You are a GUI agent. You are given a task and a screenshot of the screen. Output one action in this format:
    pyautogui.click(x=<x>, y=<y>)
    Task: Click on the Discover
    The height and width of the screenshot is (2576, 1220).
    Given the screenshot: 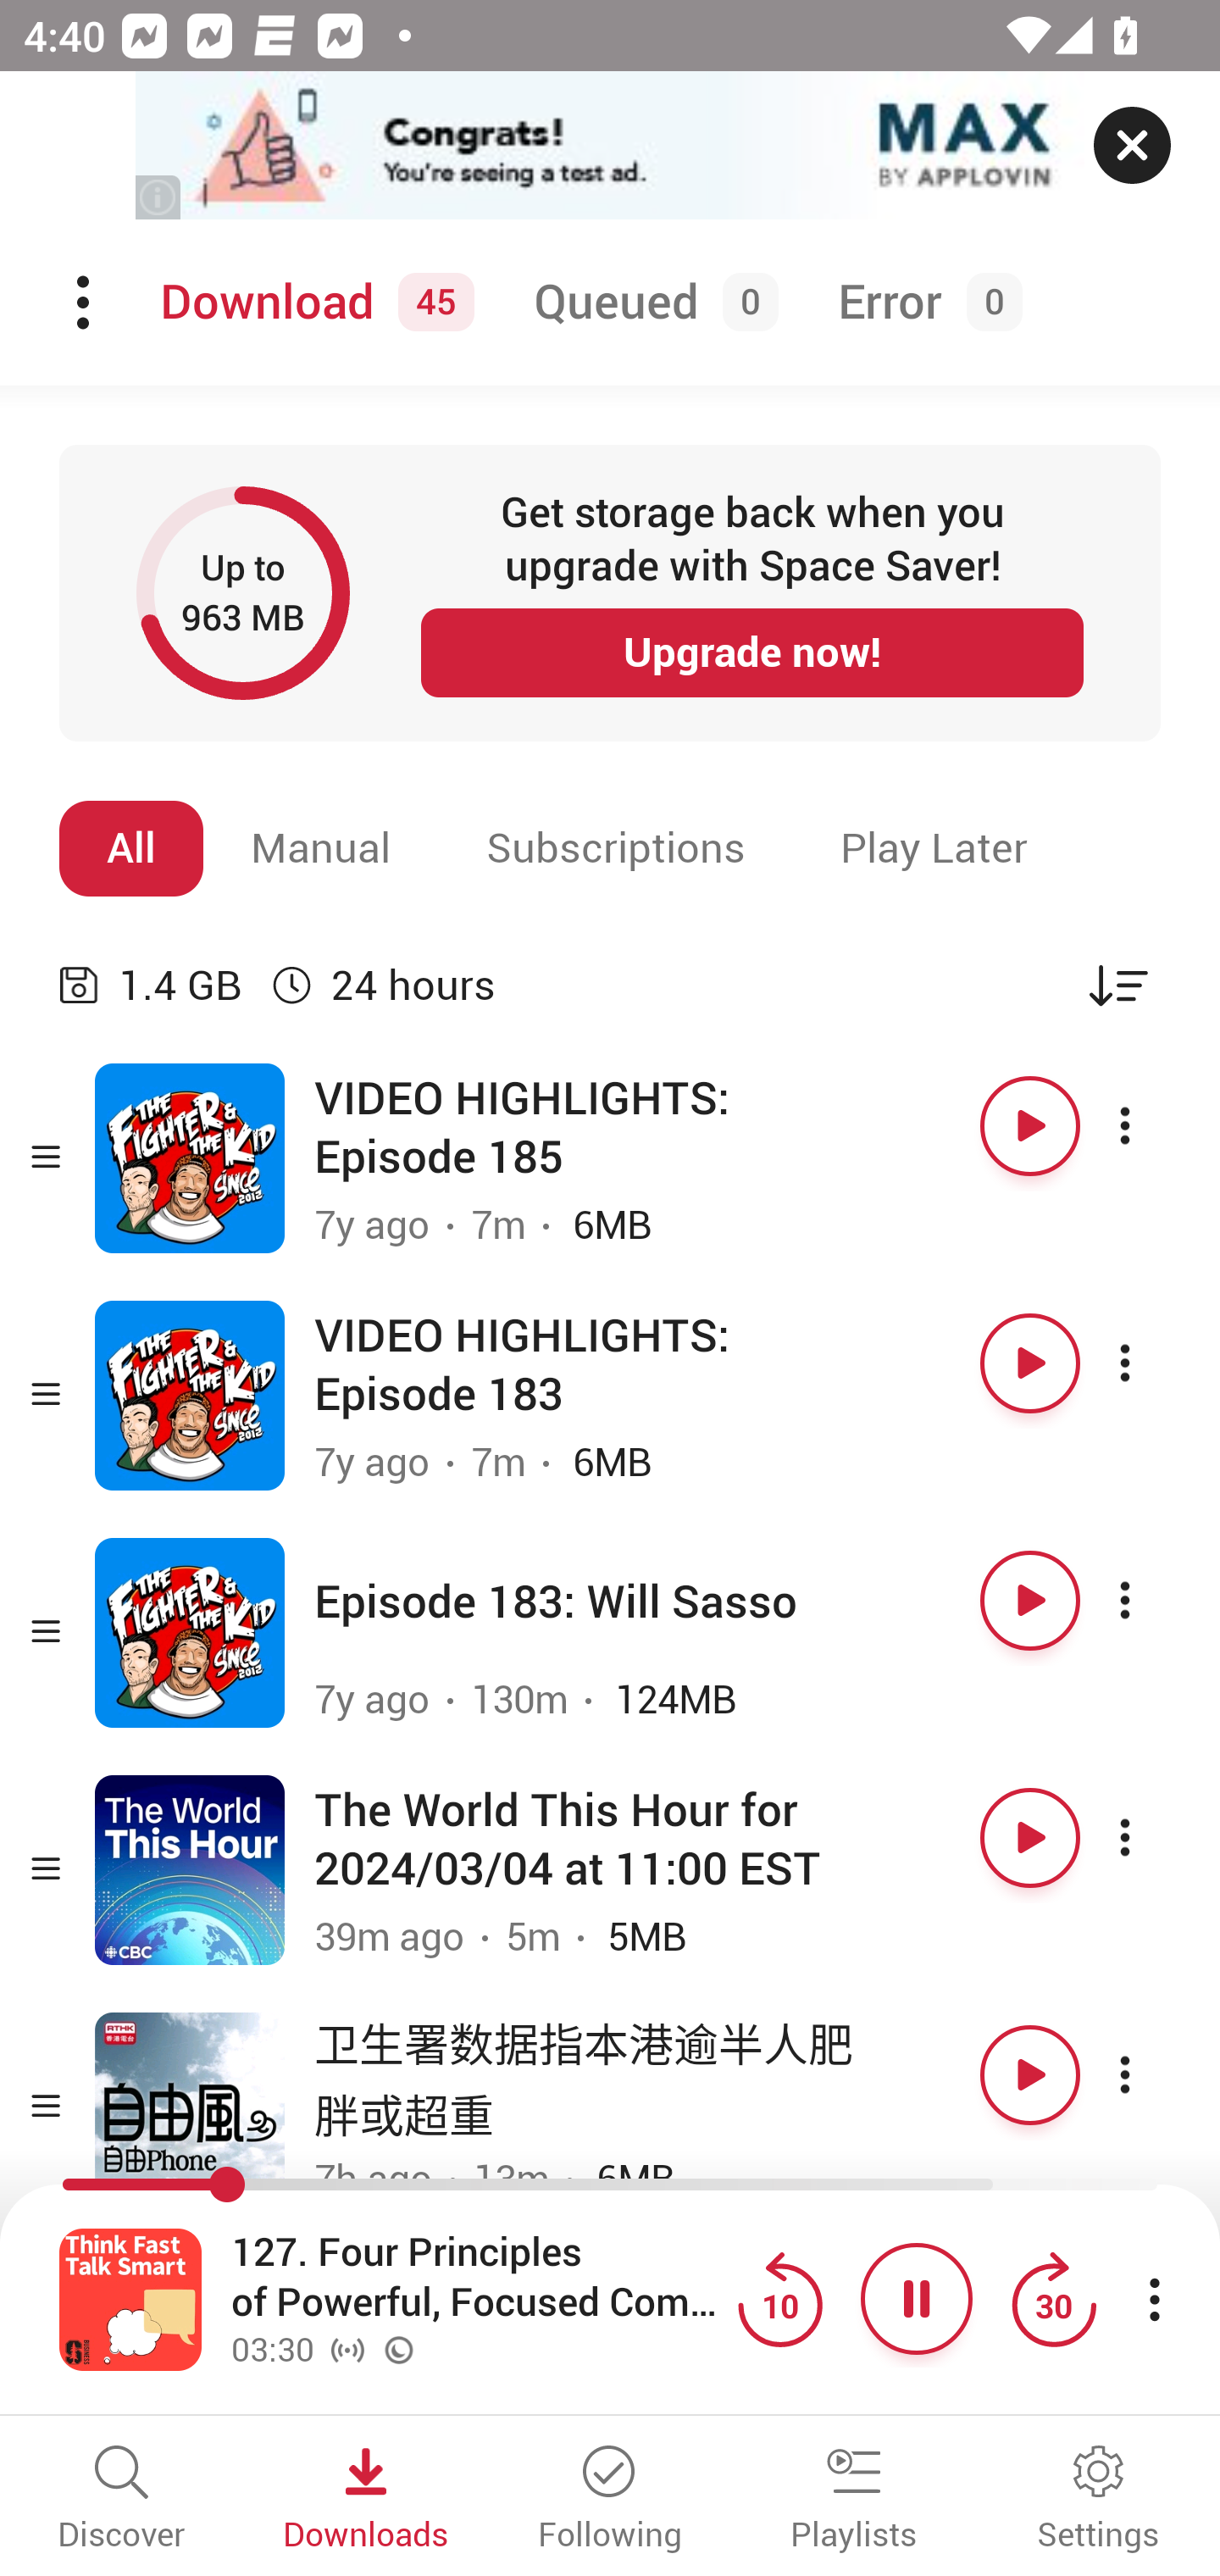 What is the action you would take?
    pyautogui.click(x=122, y=2500)
    